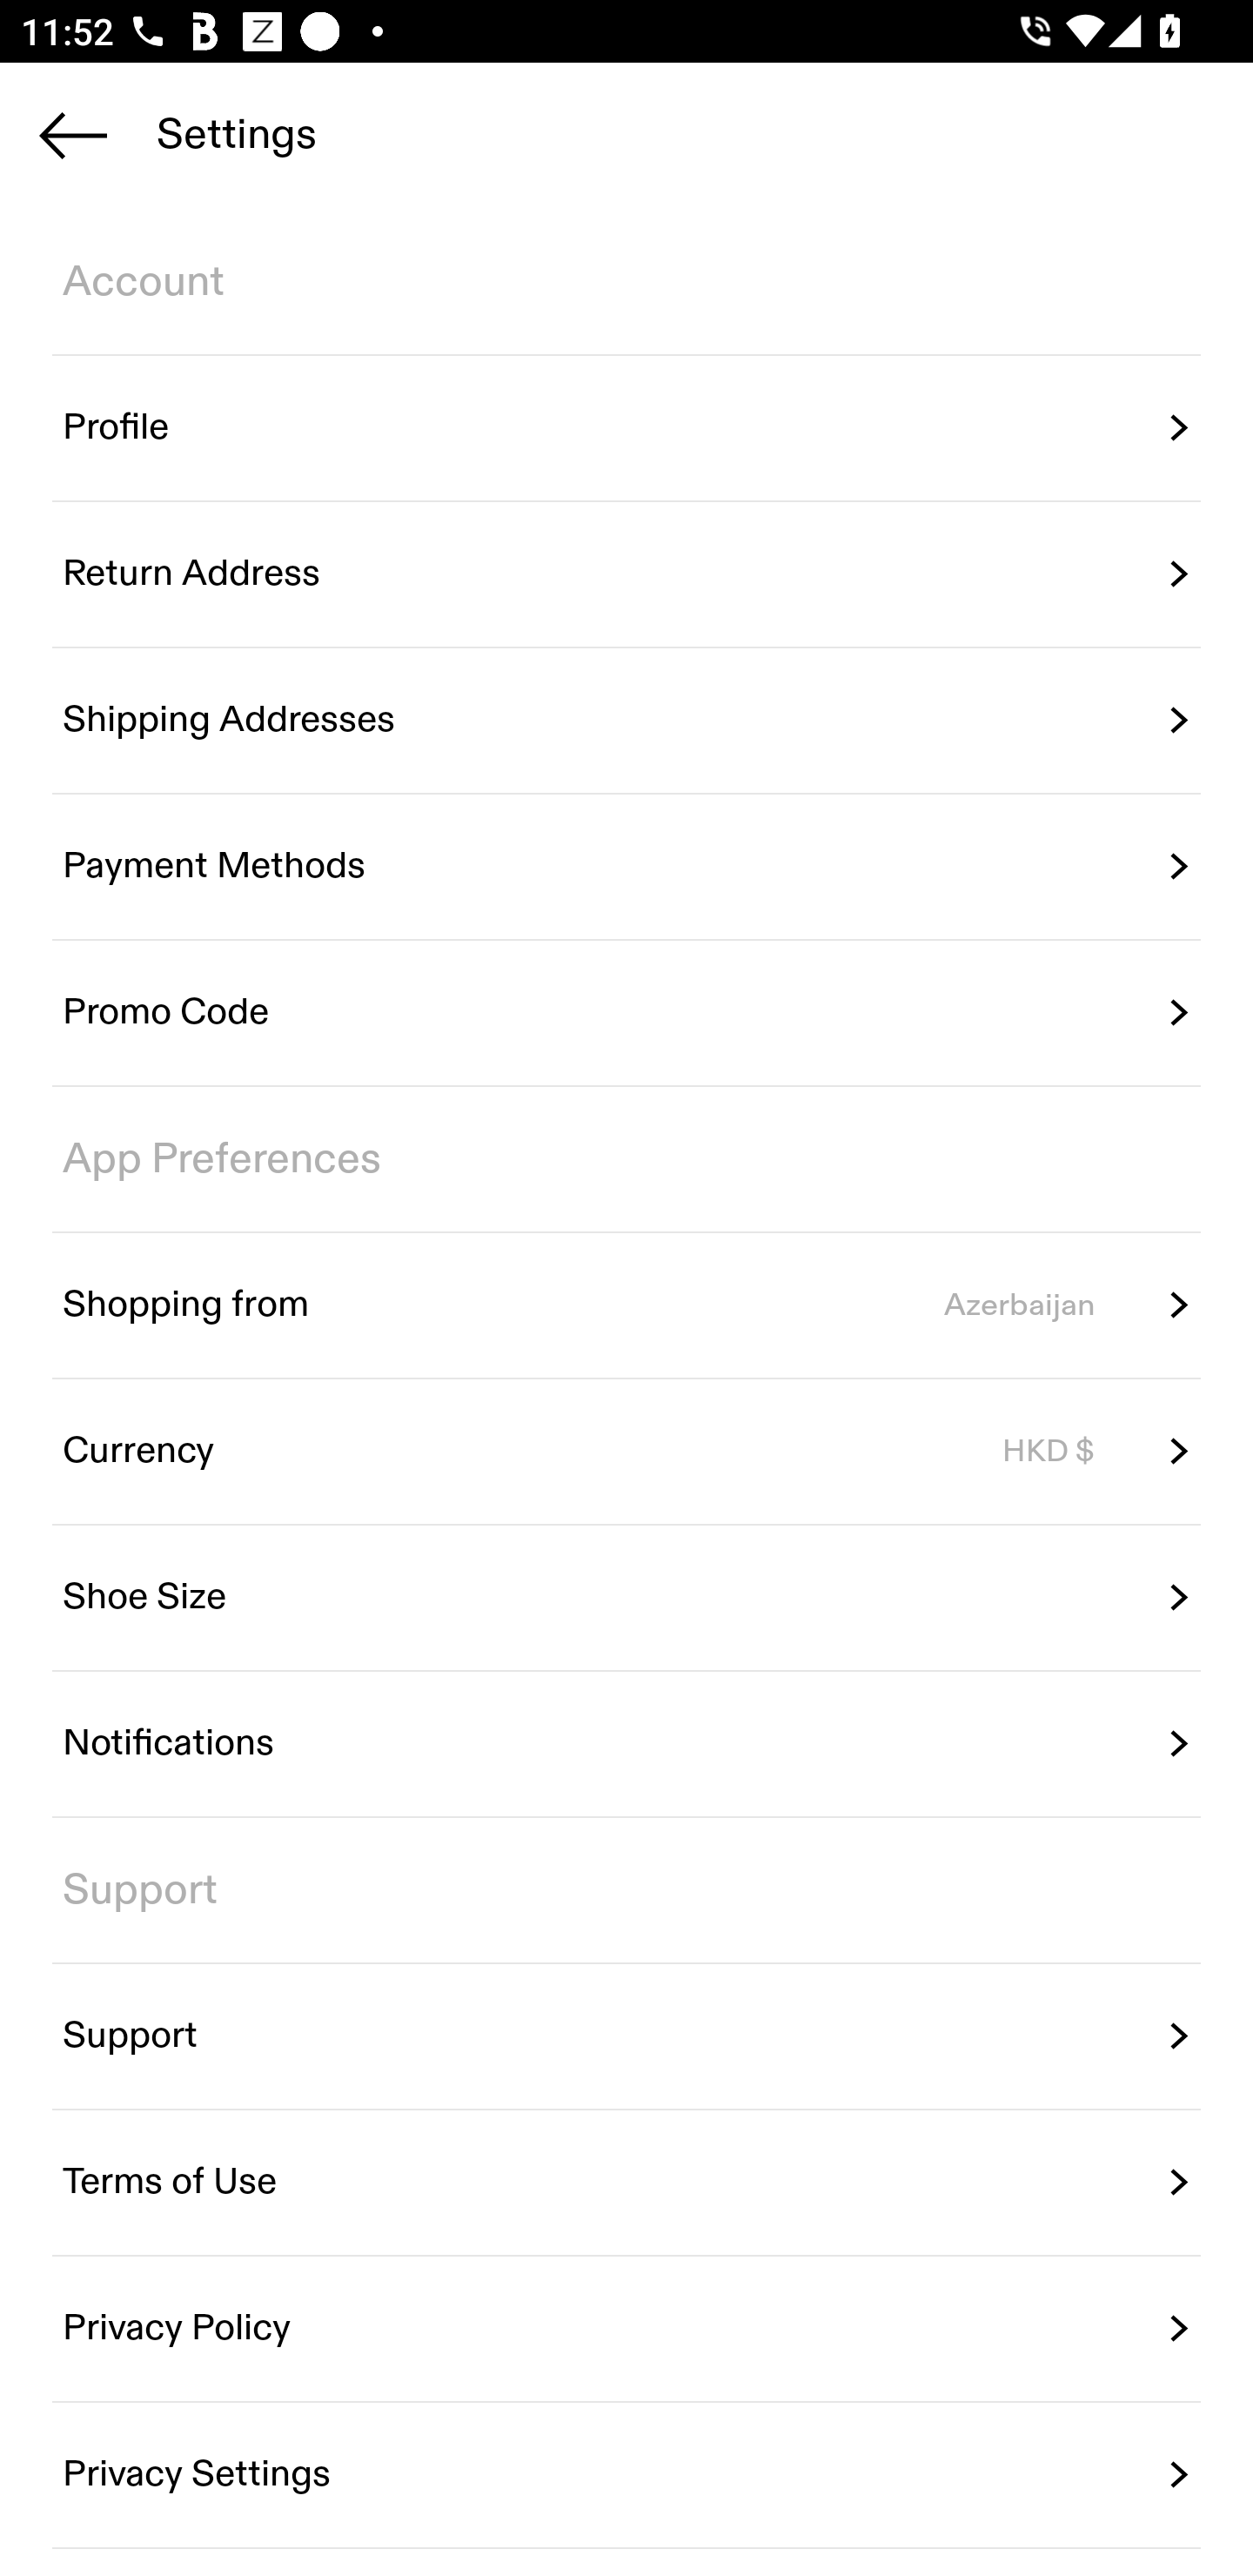 This screenshot has width=1253, height=2576. Describe the element at coordinates (626, 428) in the screenshot. I see `Profile` at that location.